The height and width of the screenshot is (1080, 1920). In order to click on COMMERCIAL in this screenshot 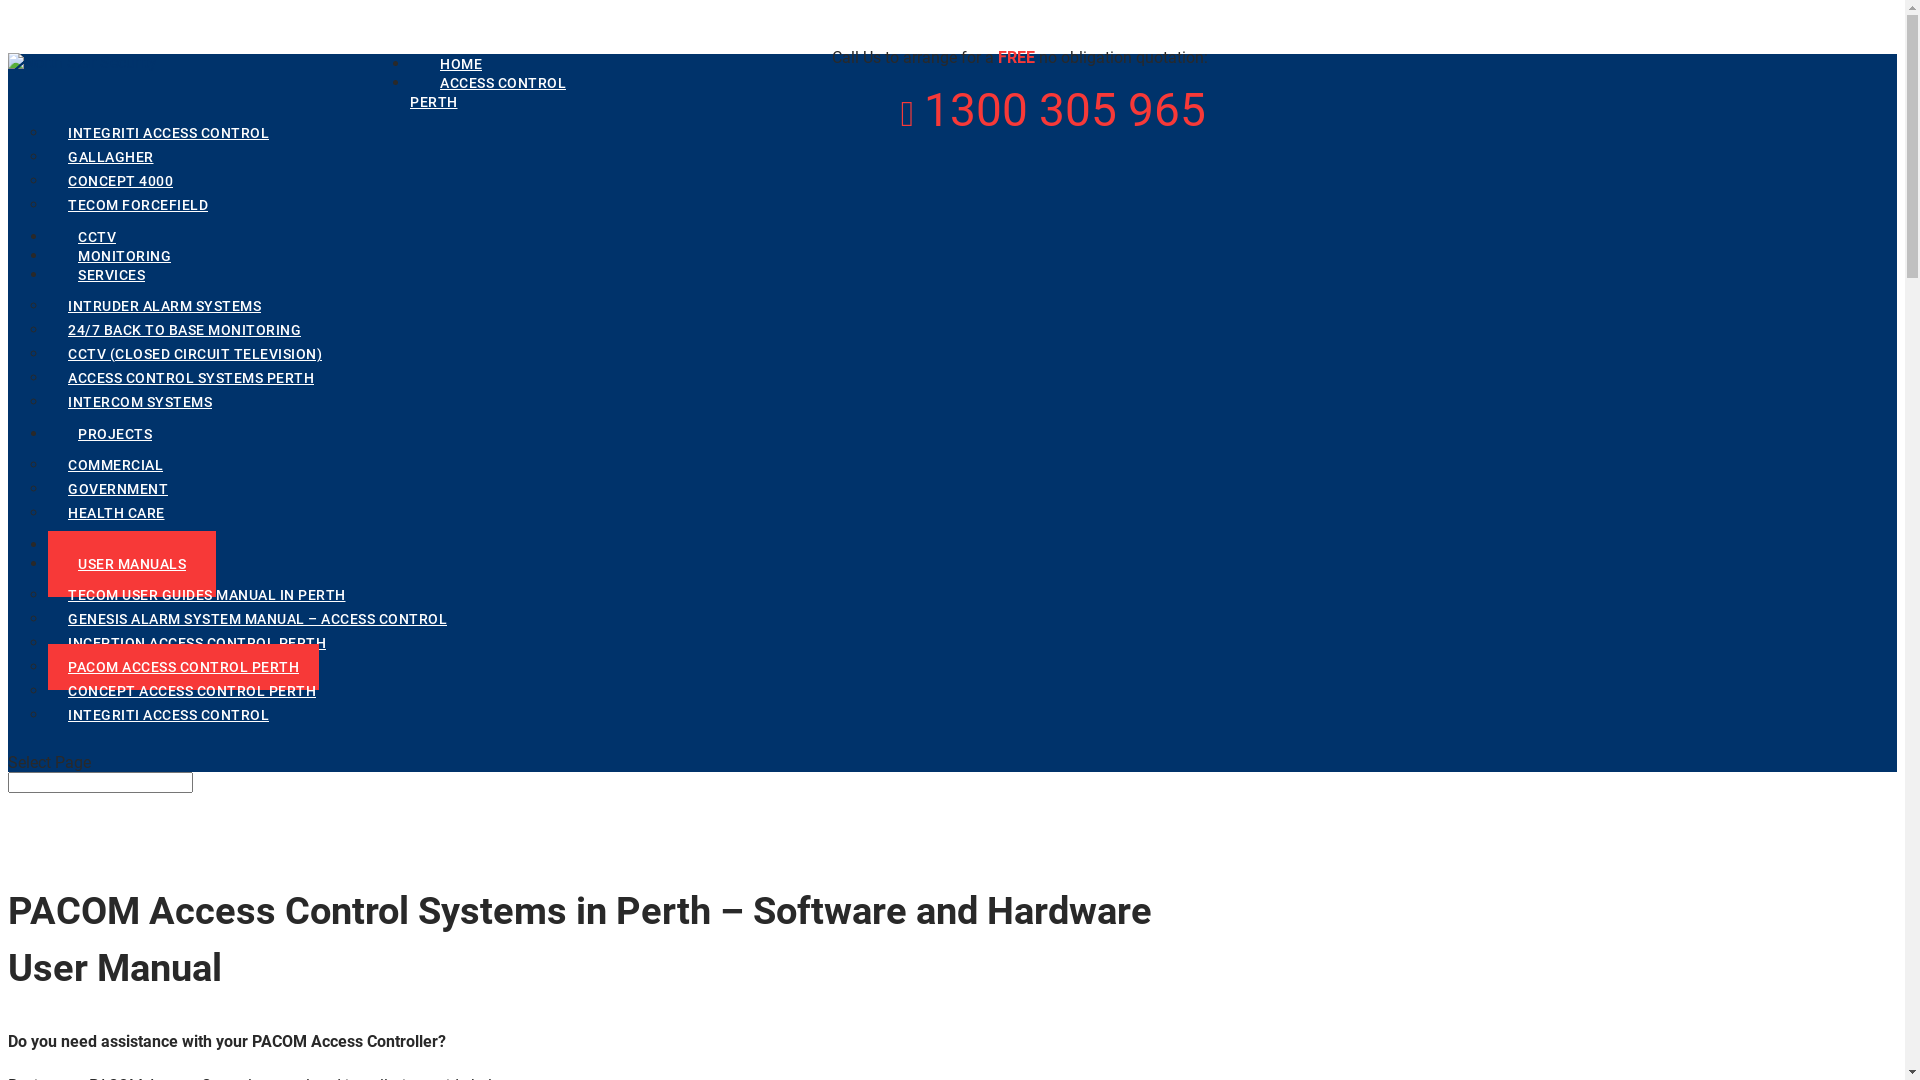, I will do `click(116, 465)`.